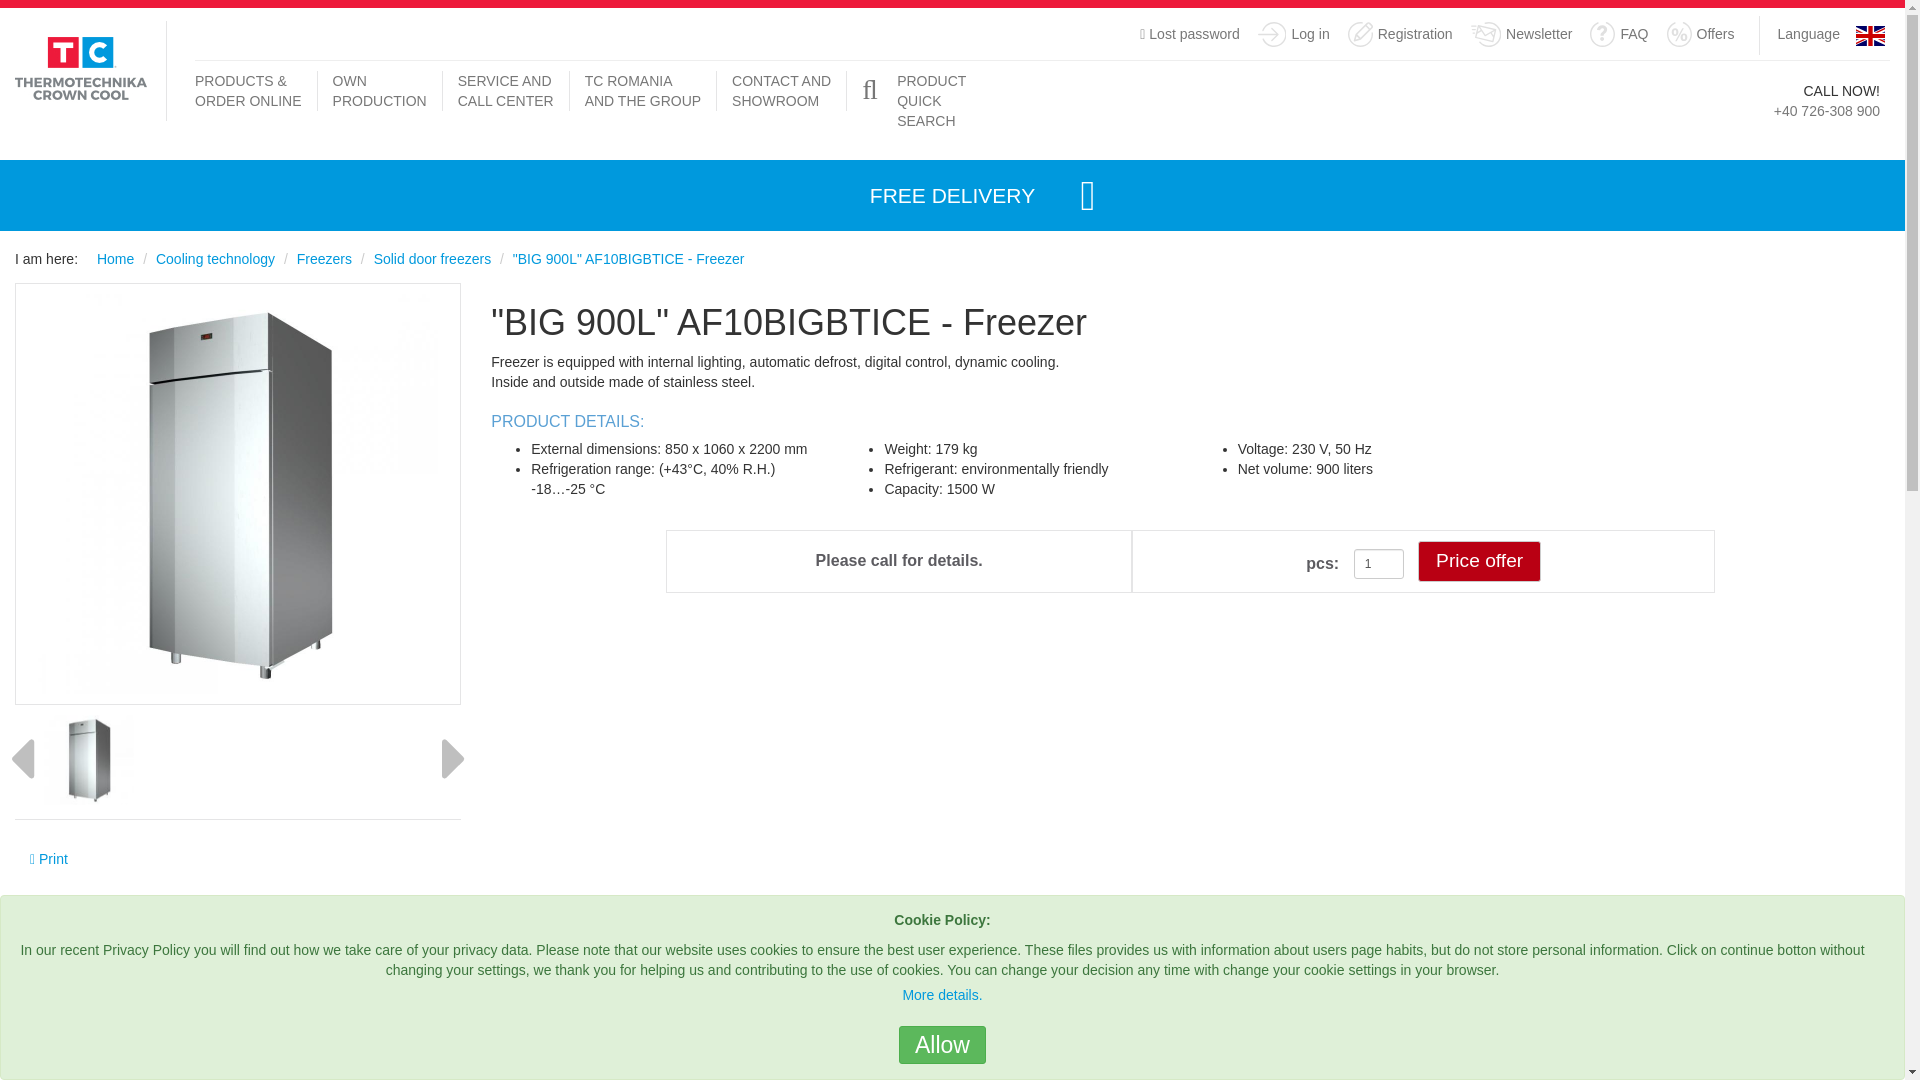 The height and width of the screenshot is (1080, 1920). What do you see at coordinates (1190, 32) in the screenshot?
I see `Lost password` at bounding box center [1190, 32].